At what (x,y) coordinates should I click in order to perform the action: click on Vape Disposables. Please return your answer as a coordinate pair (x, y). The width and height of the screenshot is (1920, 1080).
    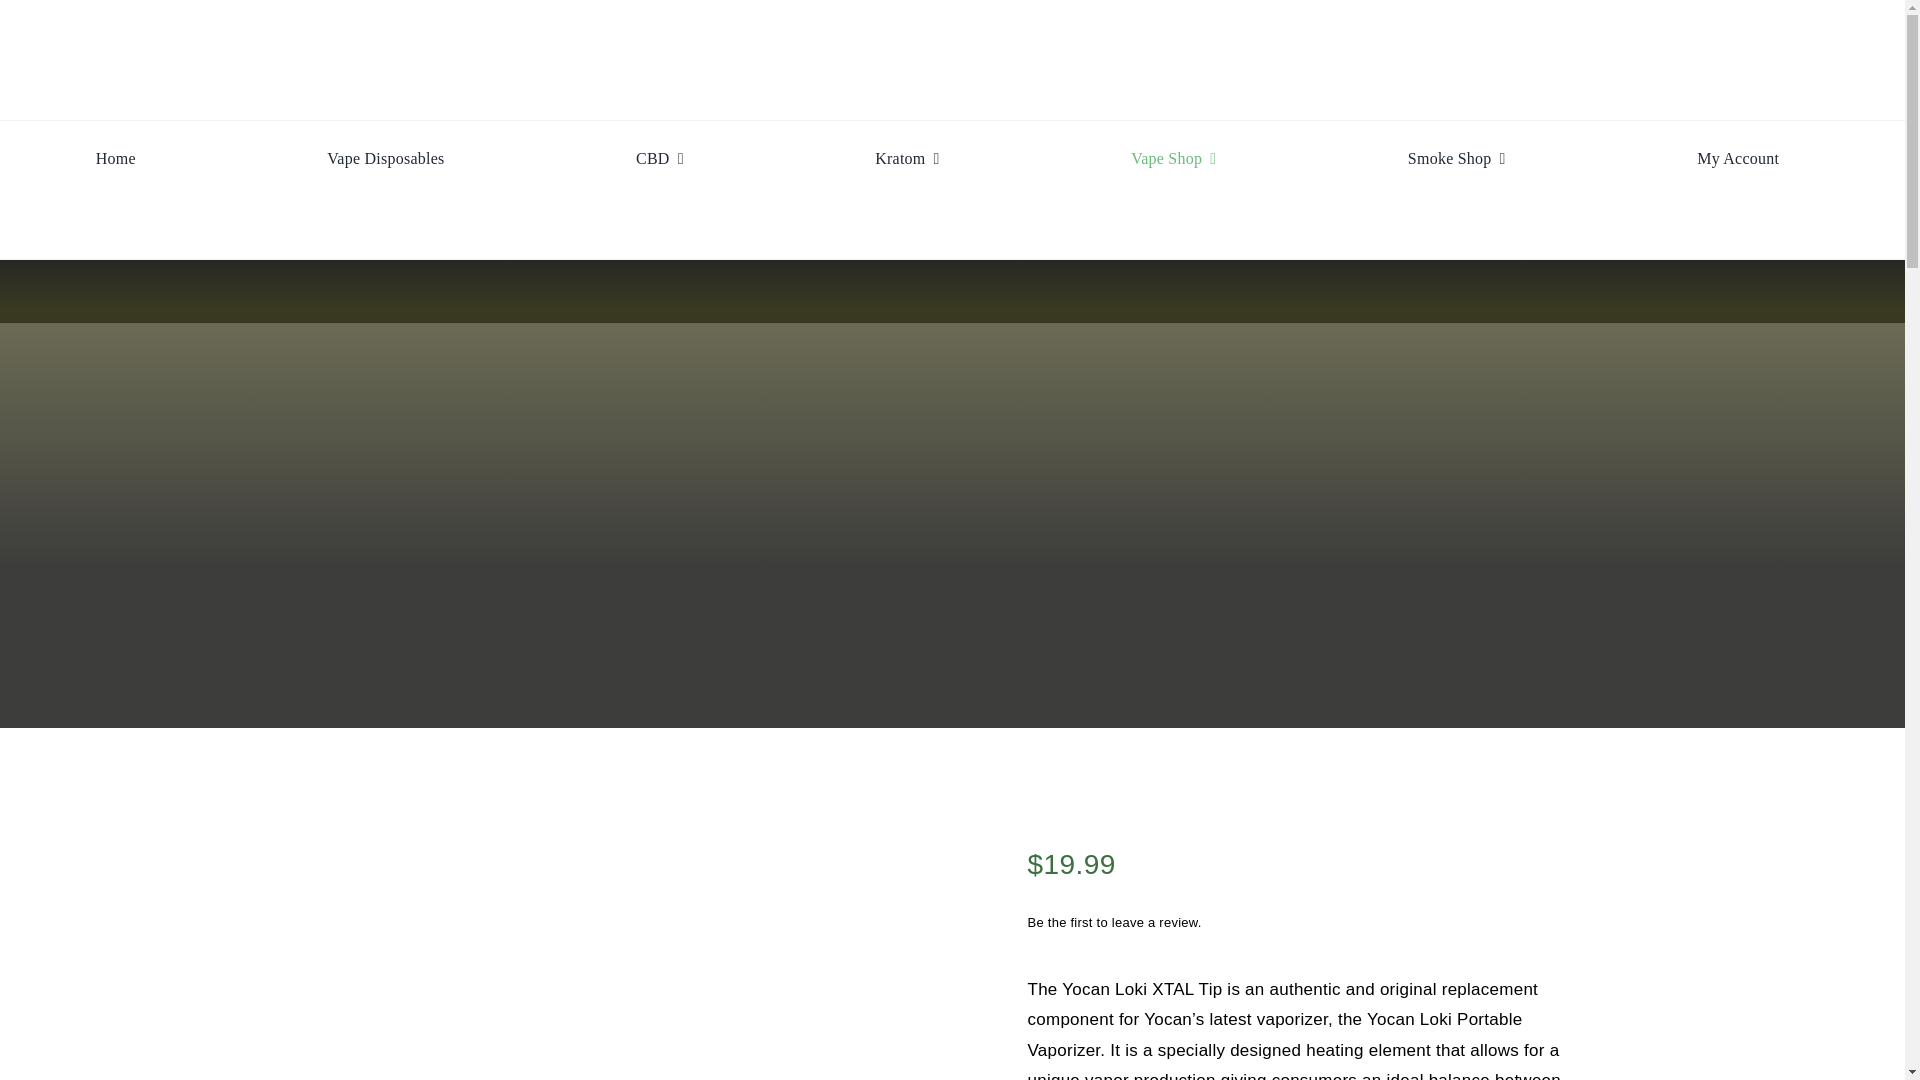
    Looking at the image, I should click on (384, 159).